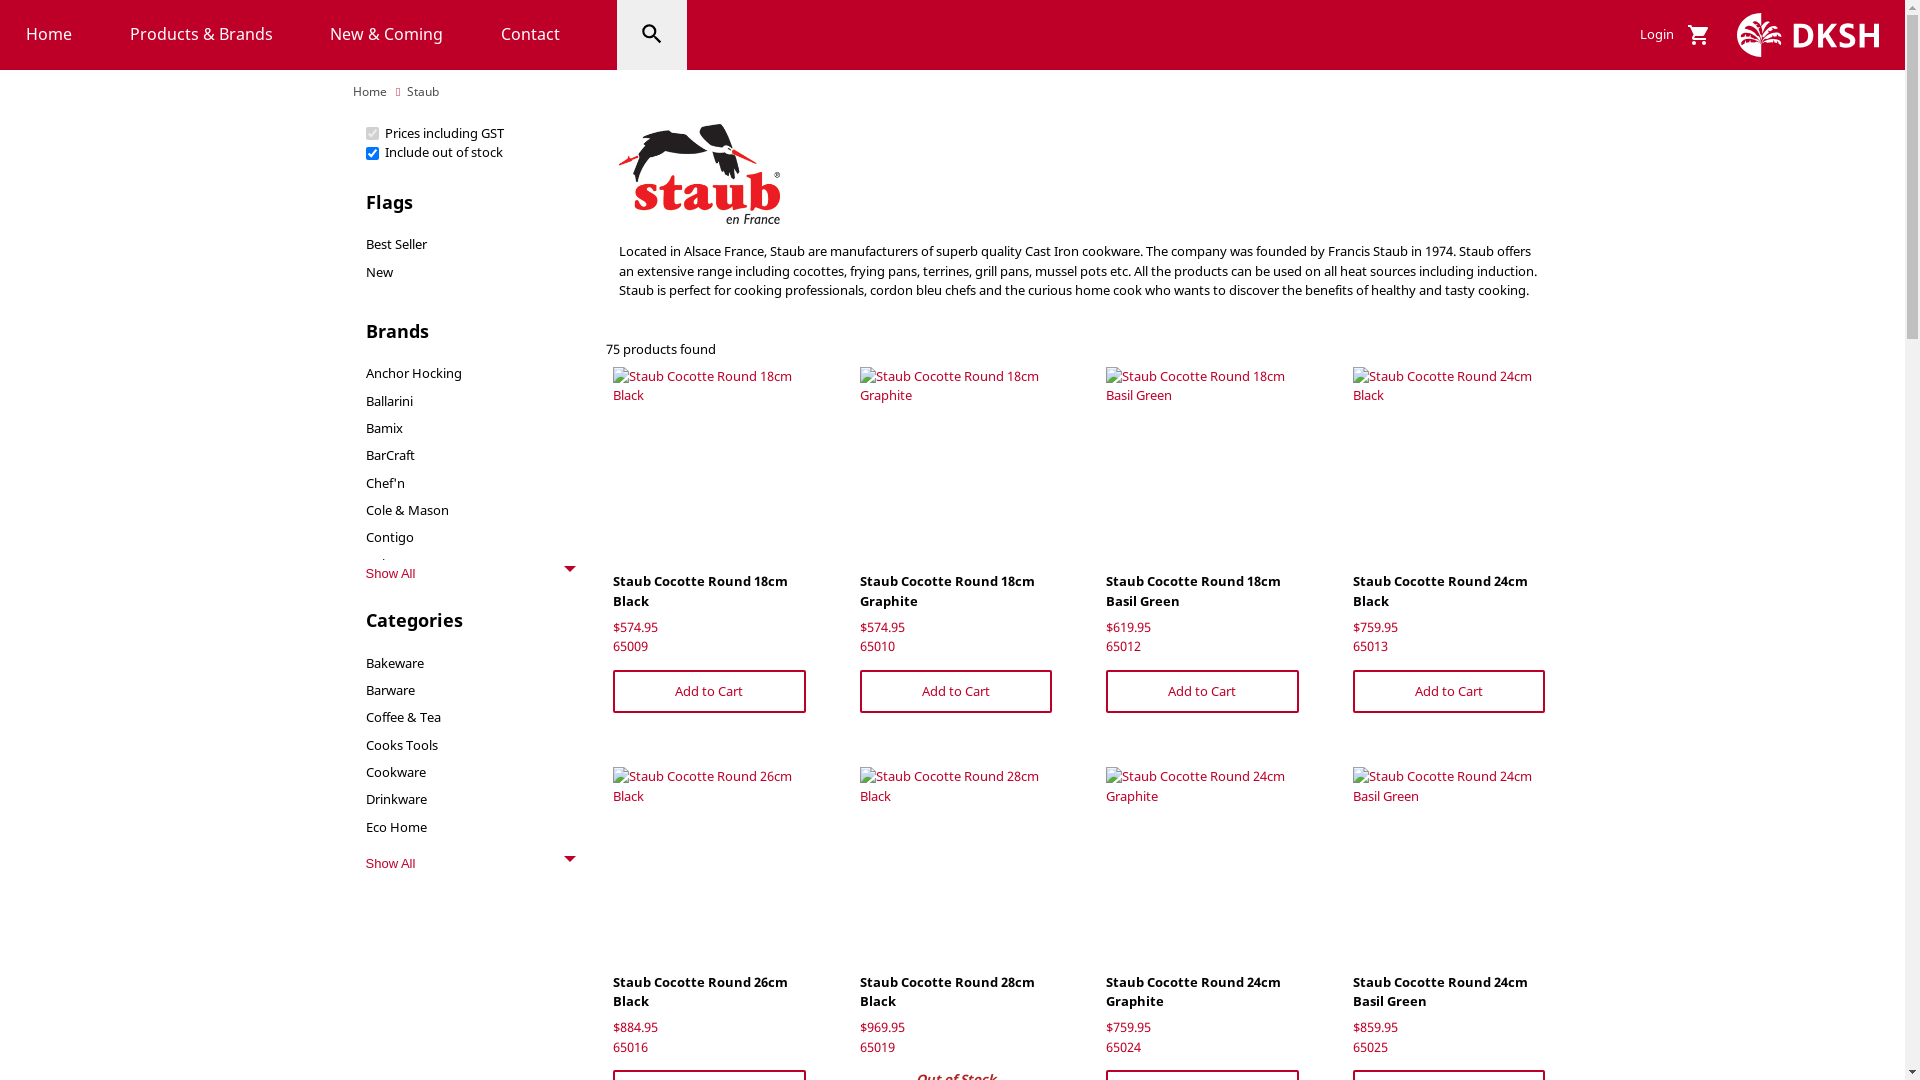 The image size is (1920, 1080). What do you see at coordinates (956, 540) in the screenshot?
I see `Staub Cocotte Round 18cm Graphite
$574.95
65010
Add to Cart` at bounding box center [956, 540].